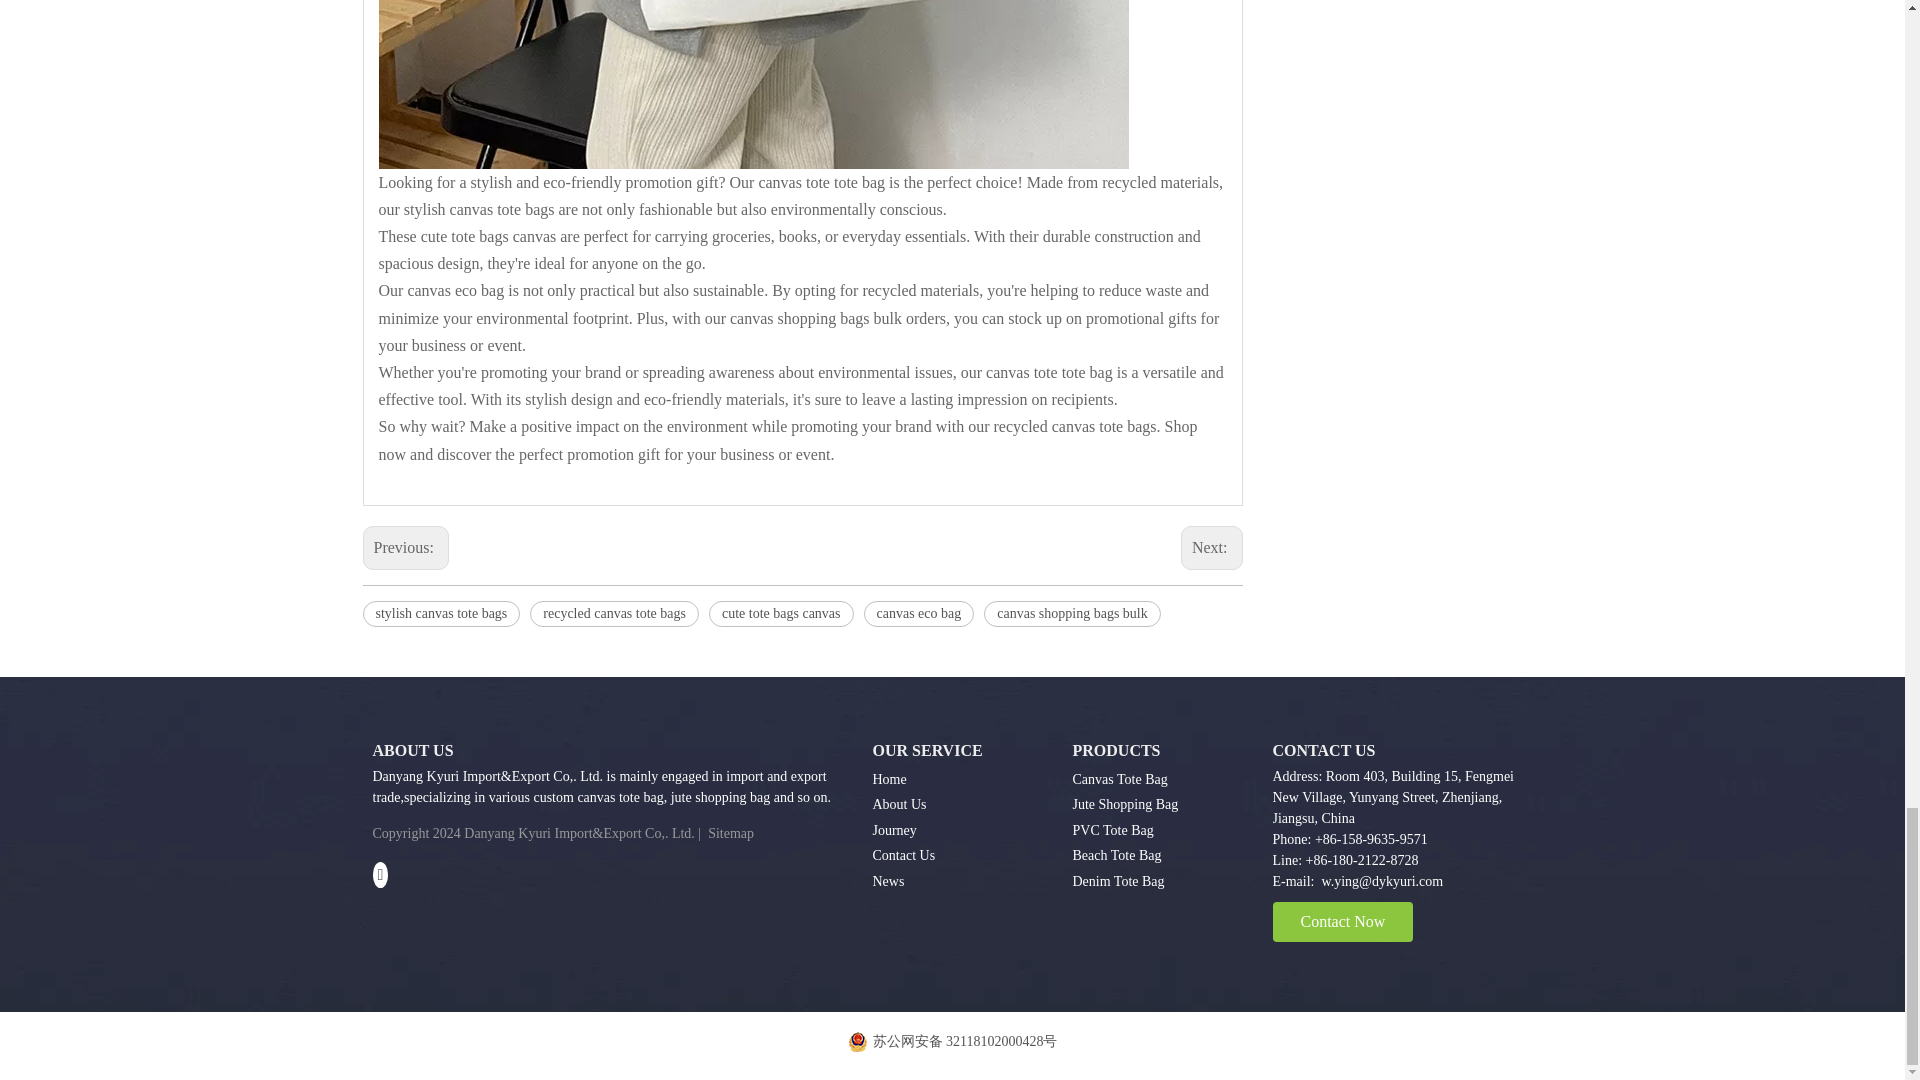 This screenshot has height=1080, width=1920. I want to click on canvas eco bag, so click(920, 614).